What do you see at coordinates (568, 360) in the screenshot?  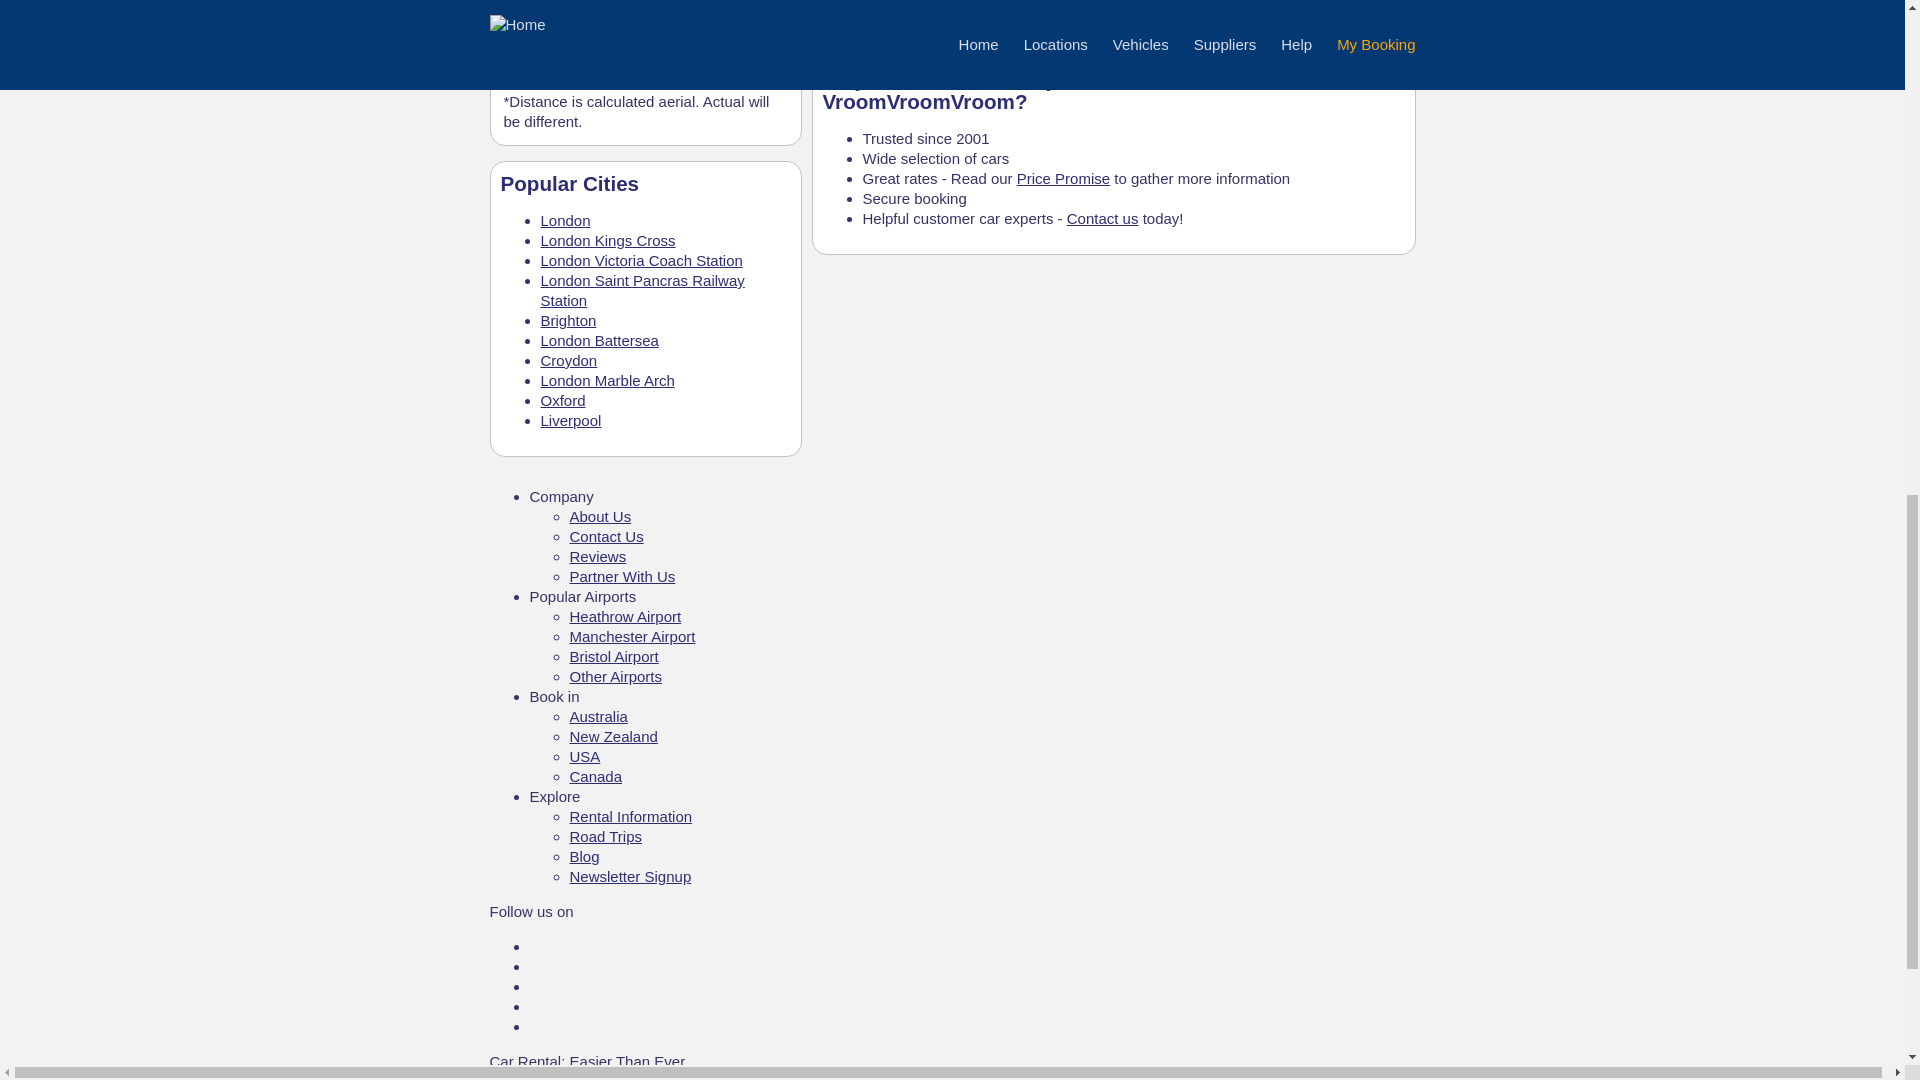 I see `Croydon` at bounding box center [568, 360].